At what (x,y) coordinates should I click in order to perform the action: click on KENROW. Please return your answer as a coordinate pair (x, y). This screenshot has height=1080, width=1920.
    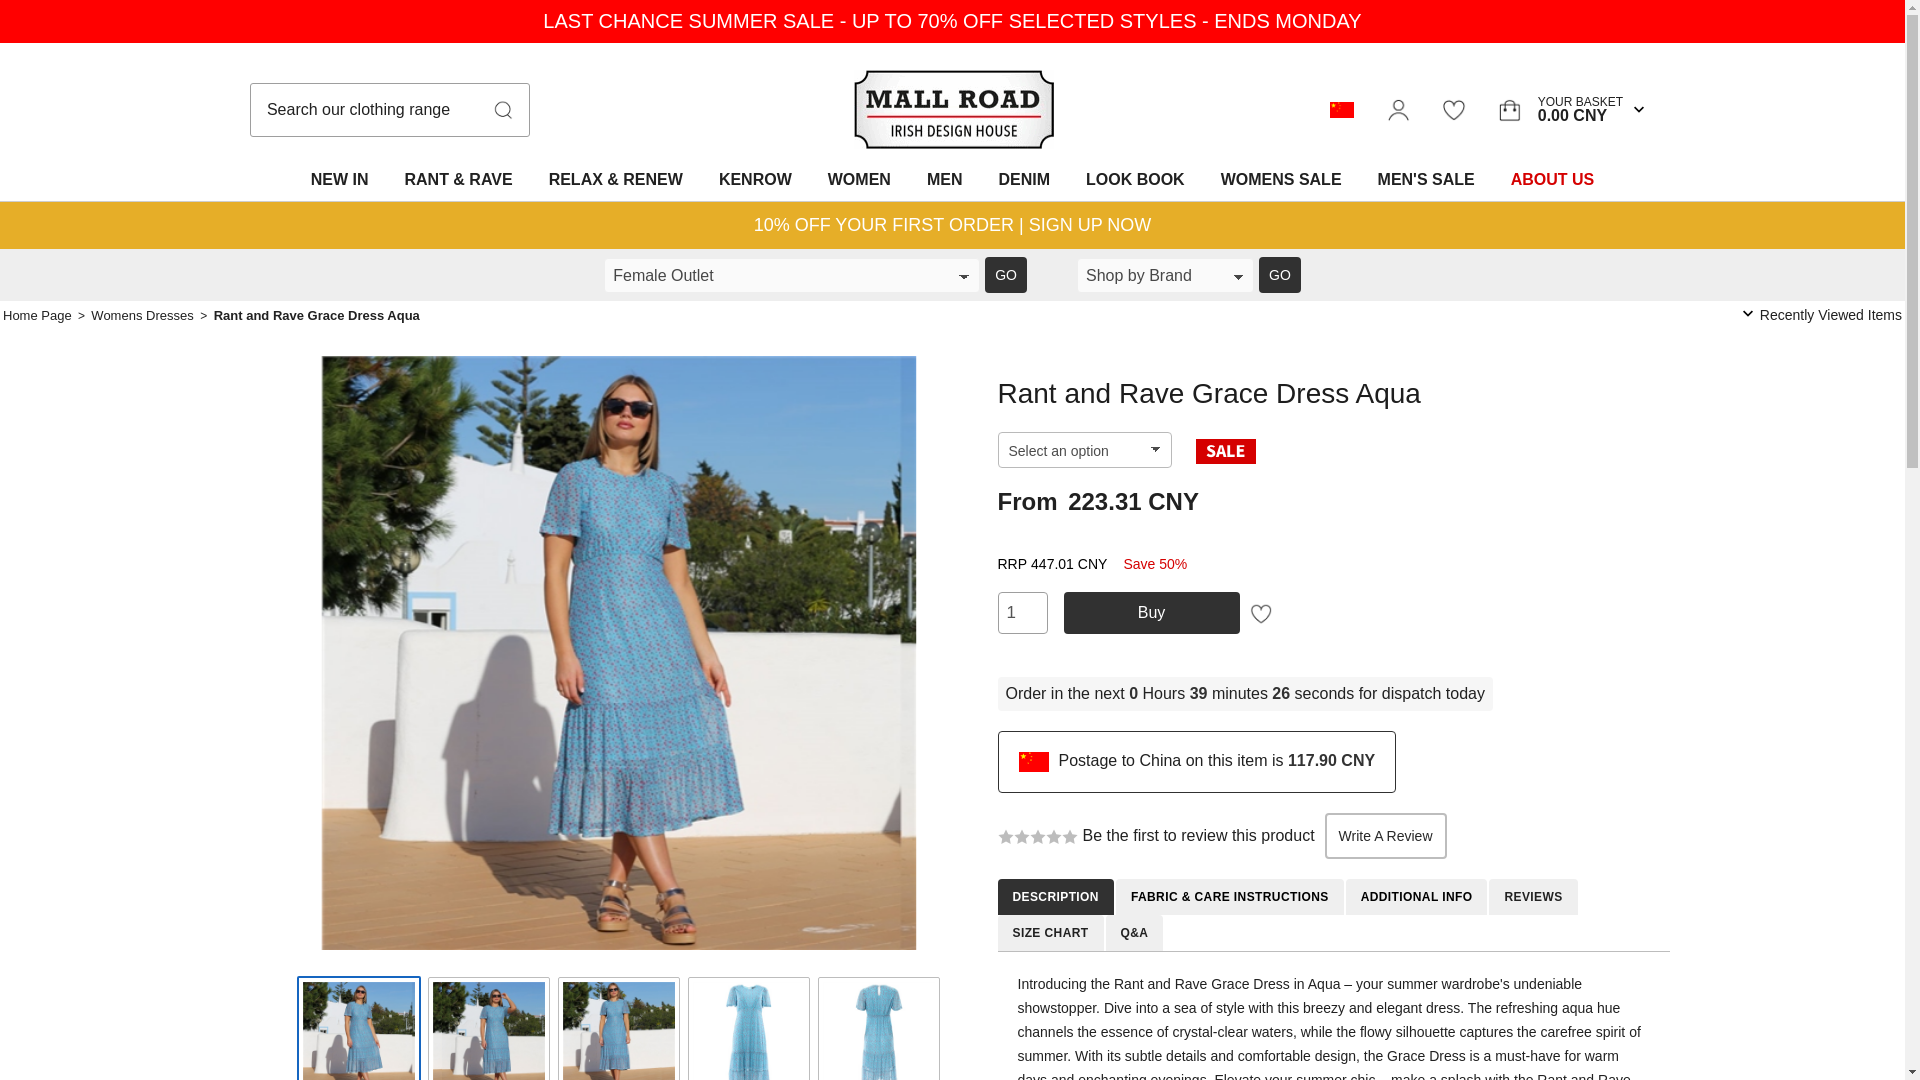
    Looking at the image, I should click on (1280, 274).